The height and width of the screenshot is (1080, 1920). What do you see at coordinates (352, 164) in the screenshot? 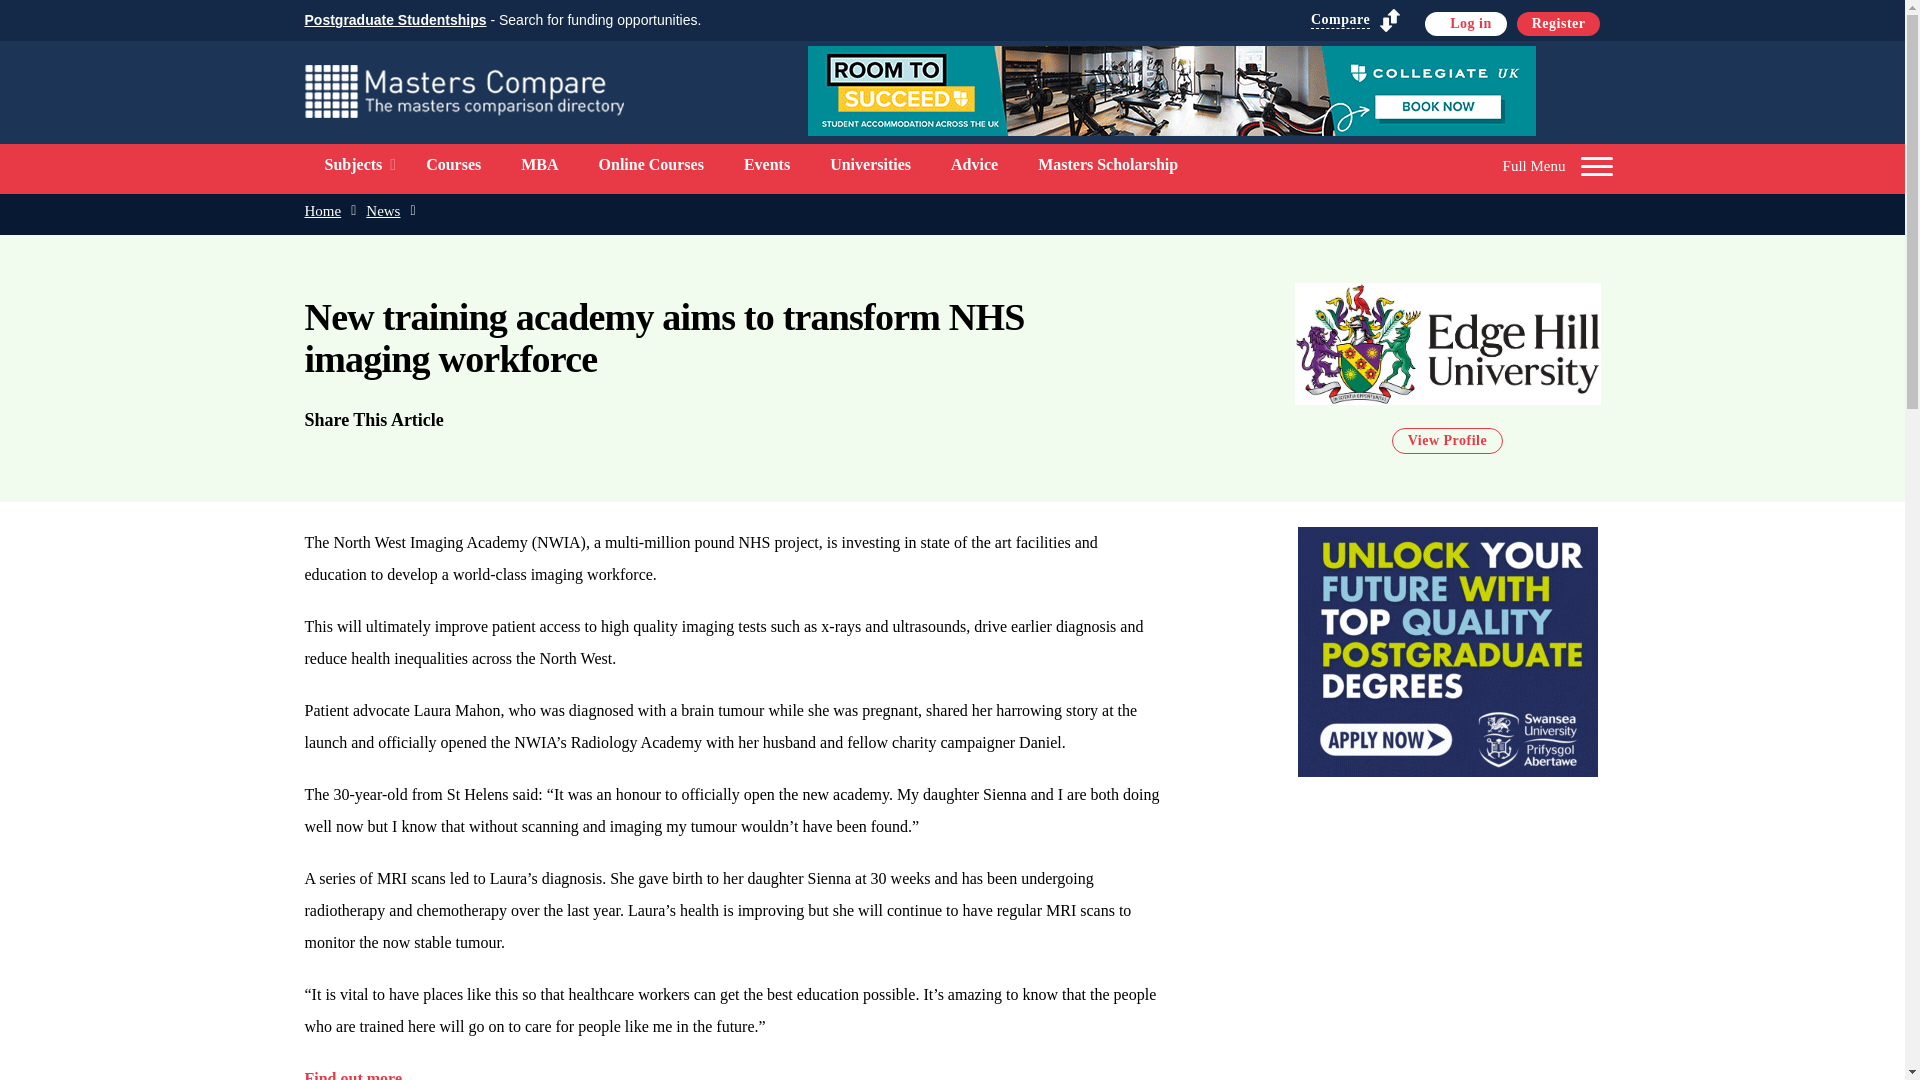
I see `Subjects` at bounding box center [352, 164].